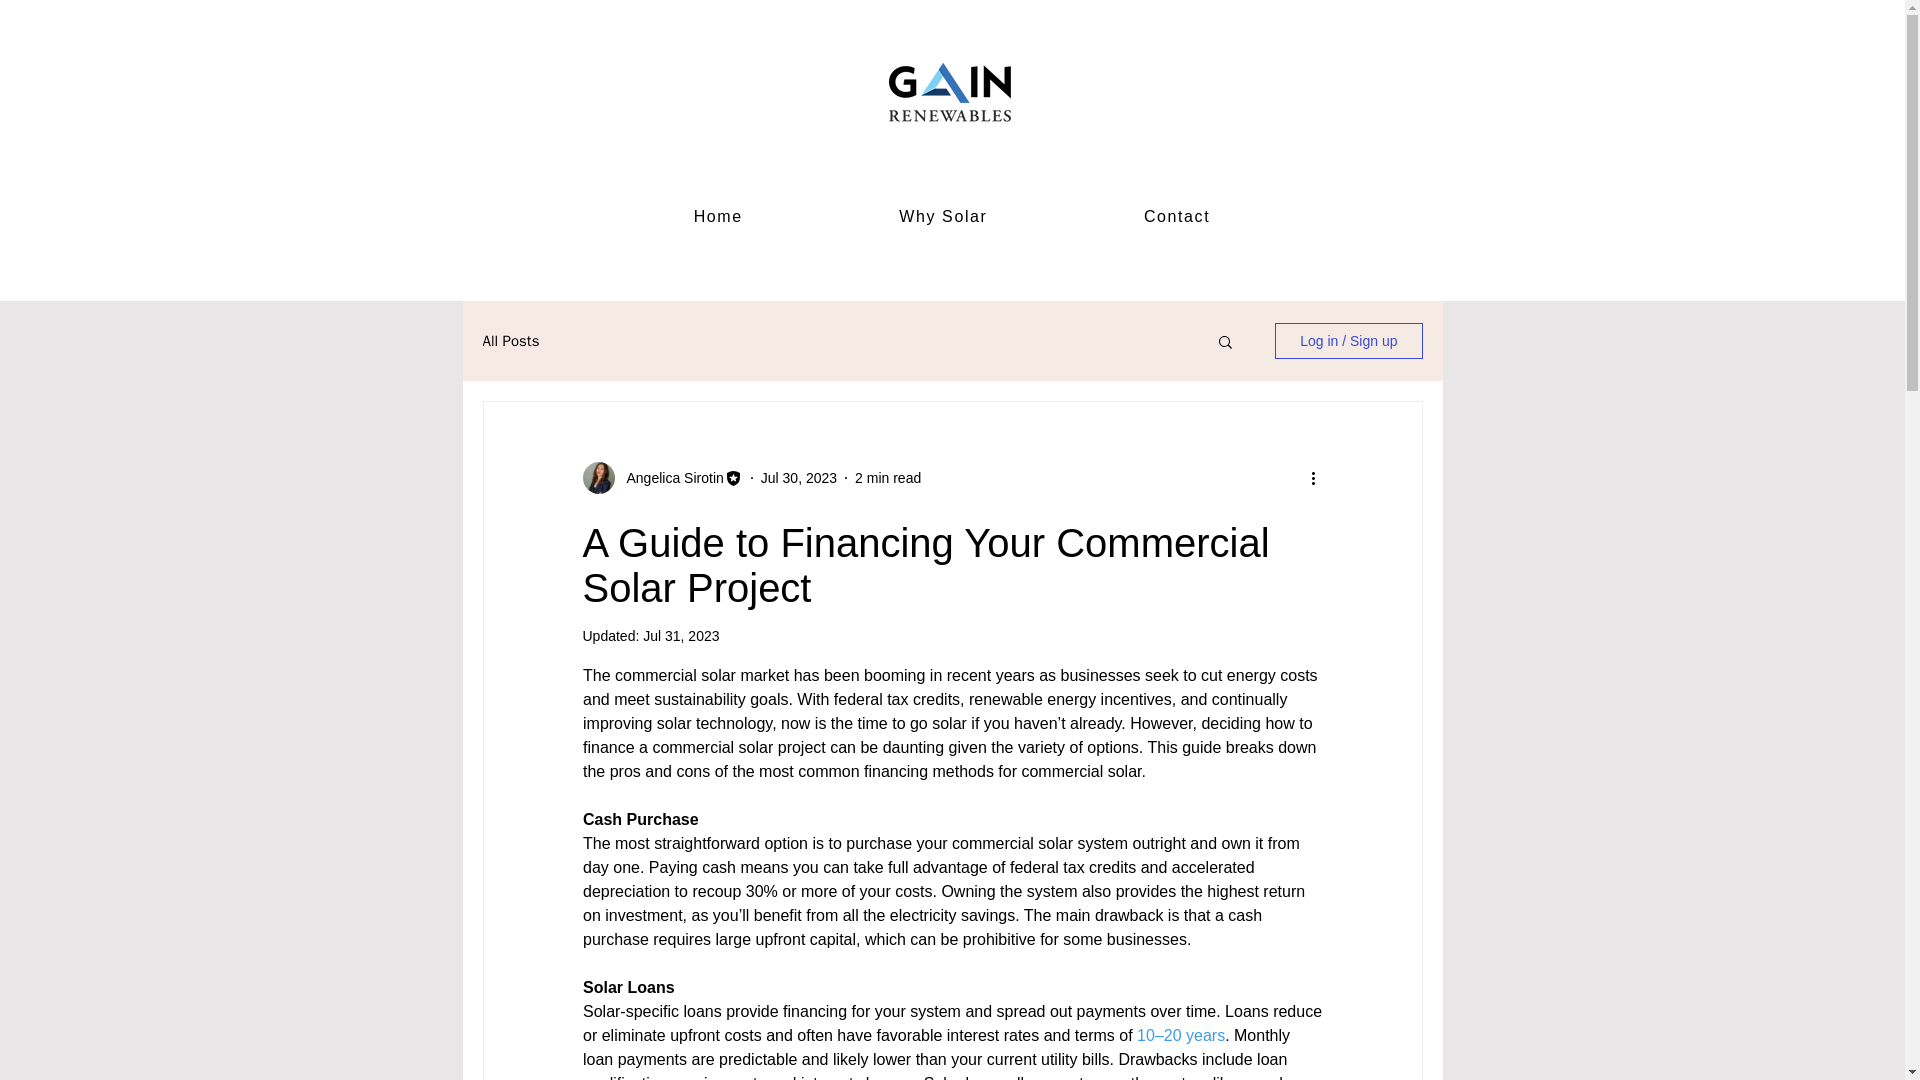  What do you see at coordinates (668, 478) in the screenshot?
I see `Angelica Sirotin` at bounding box center [668, 478].